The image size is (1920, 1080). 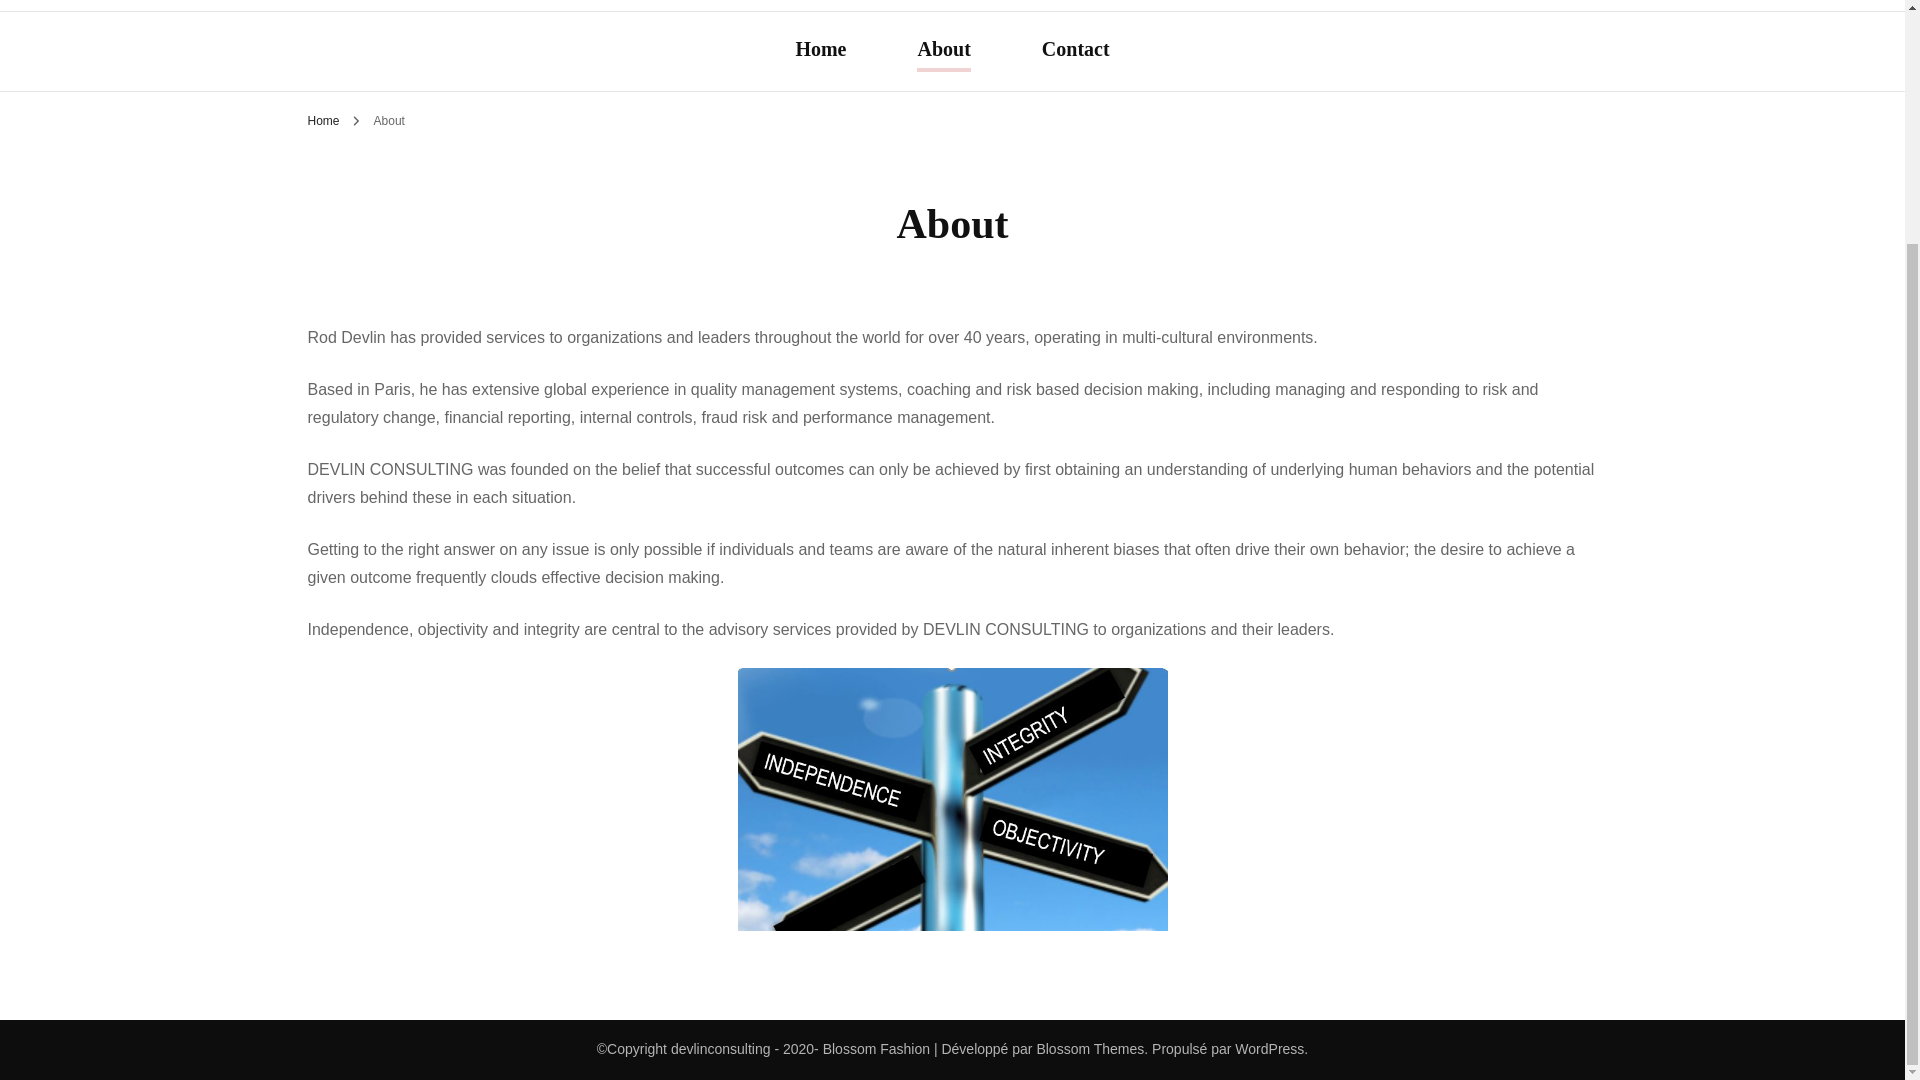 I want to click on Home, so click(x=820, y=51).